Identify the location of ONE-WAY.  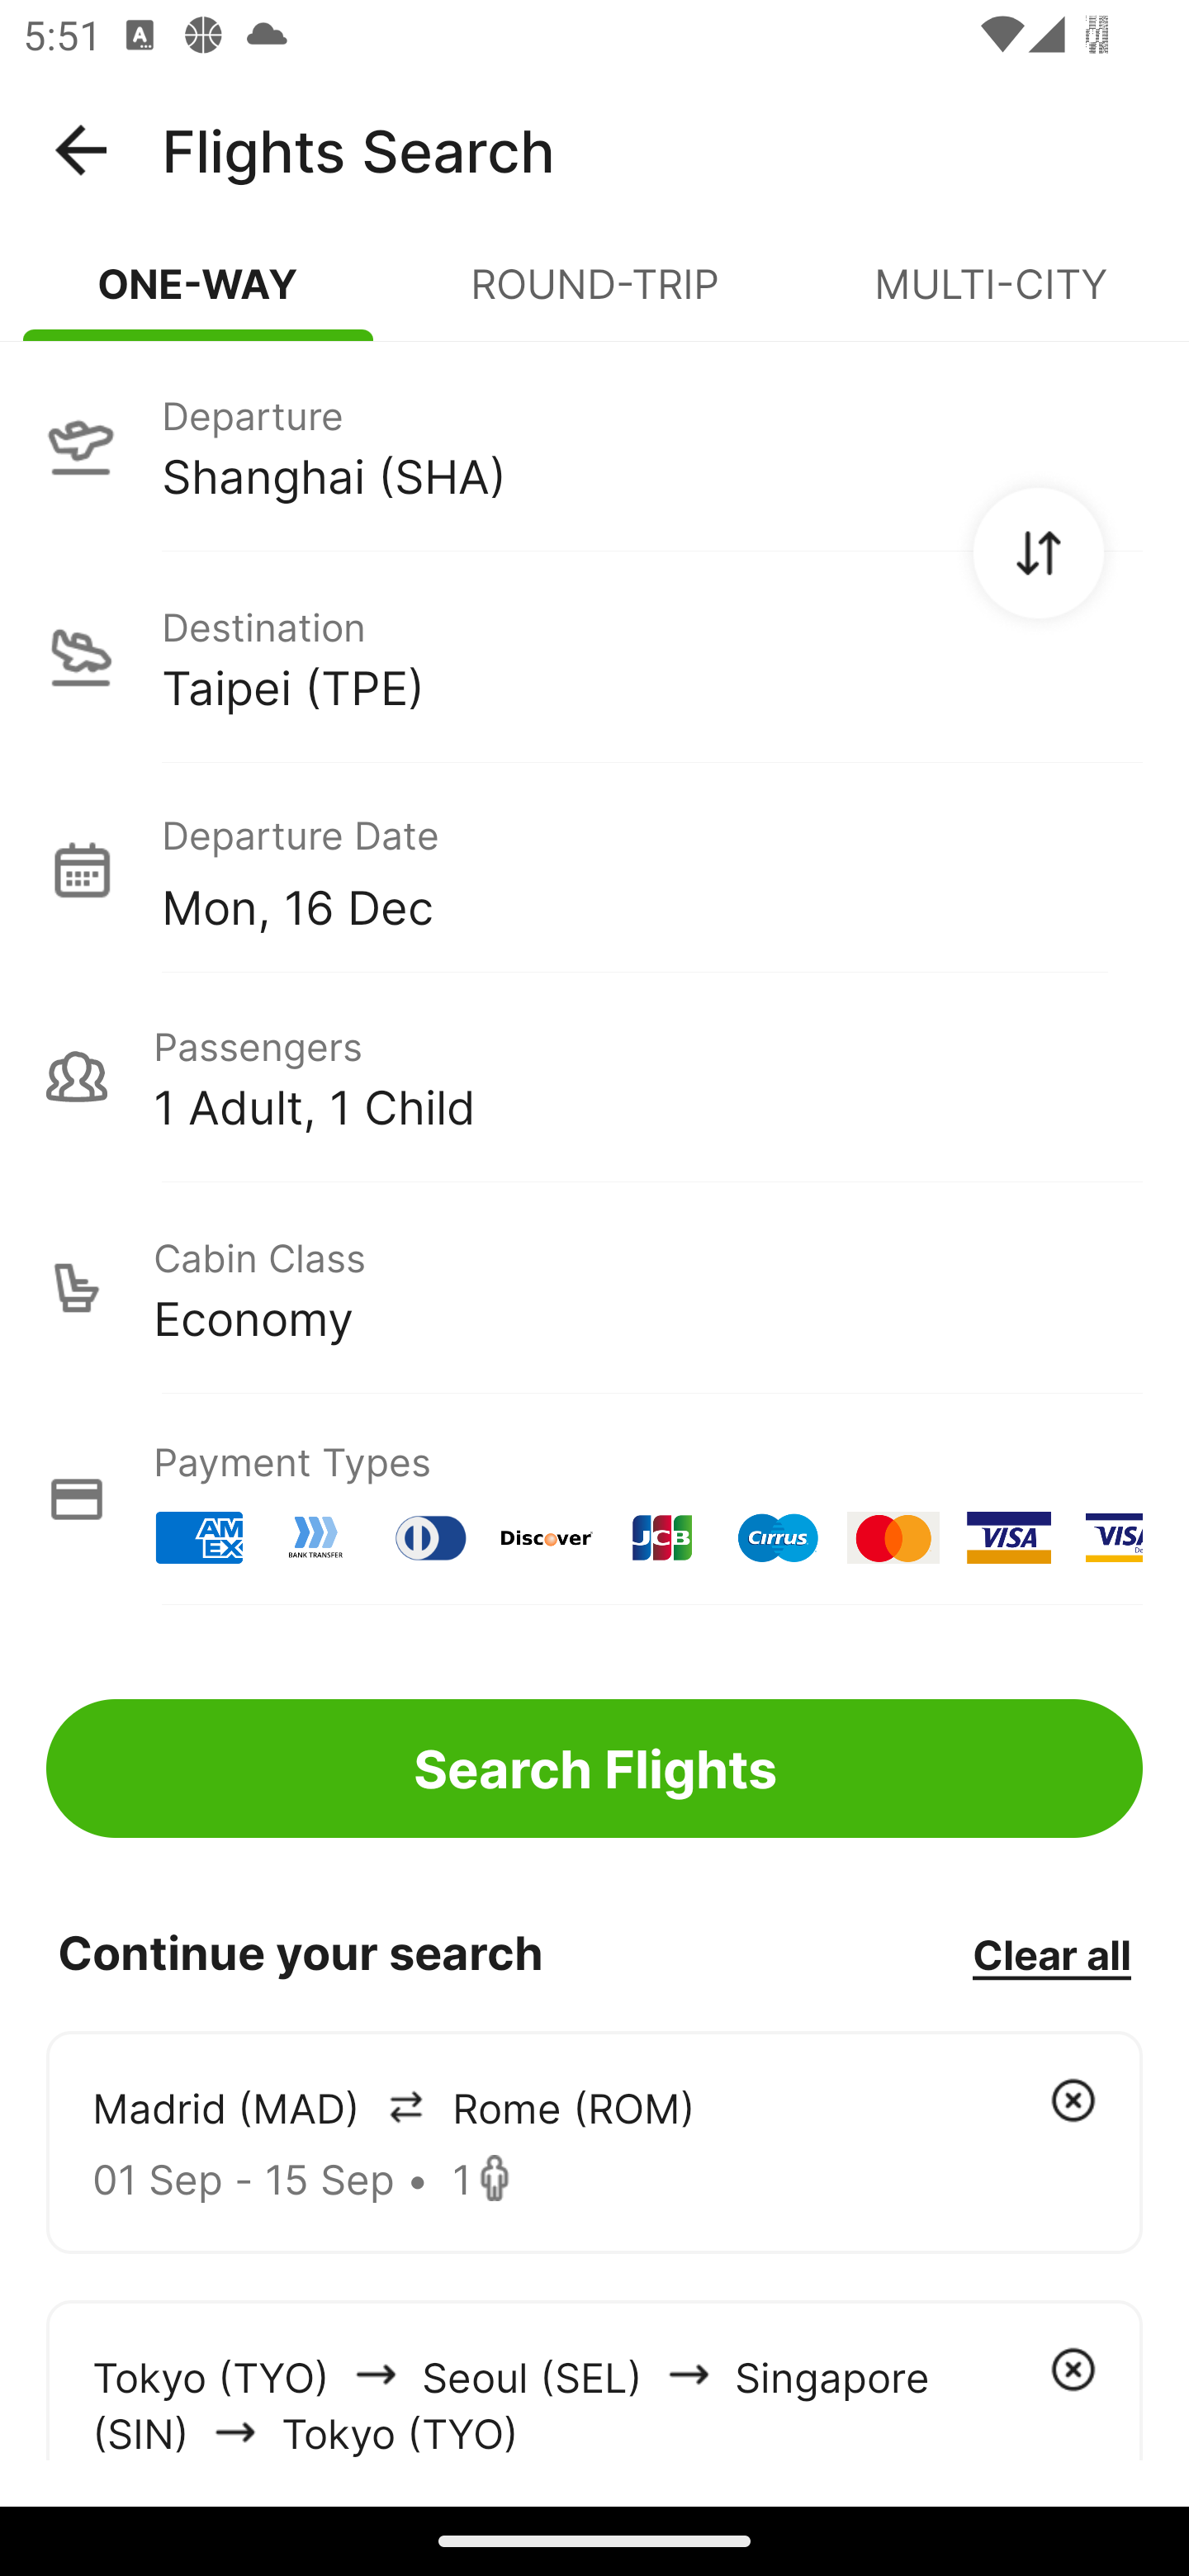
(198, 297).